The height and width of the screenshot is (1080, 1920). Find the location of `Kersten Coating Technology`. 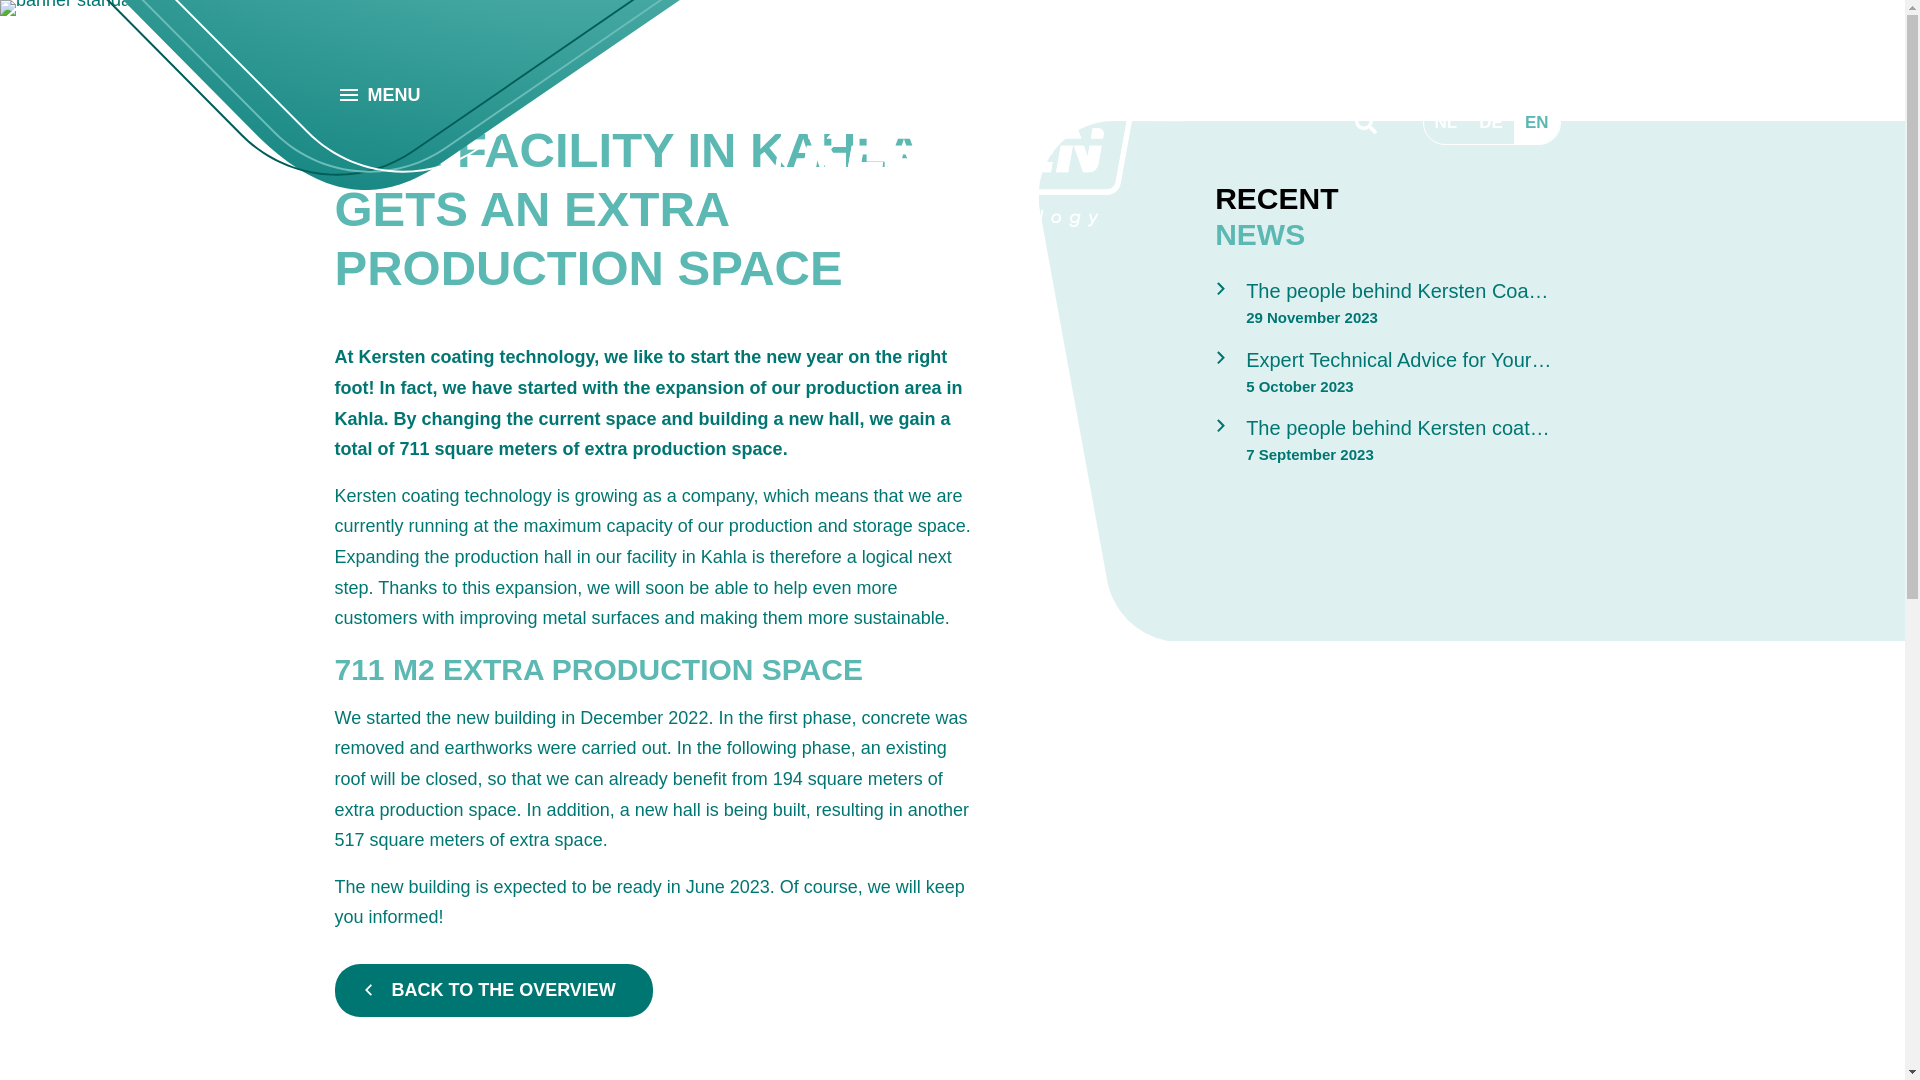

Kersten Coating Technology is located at coordinates (952, 165).